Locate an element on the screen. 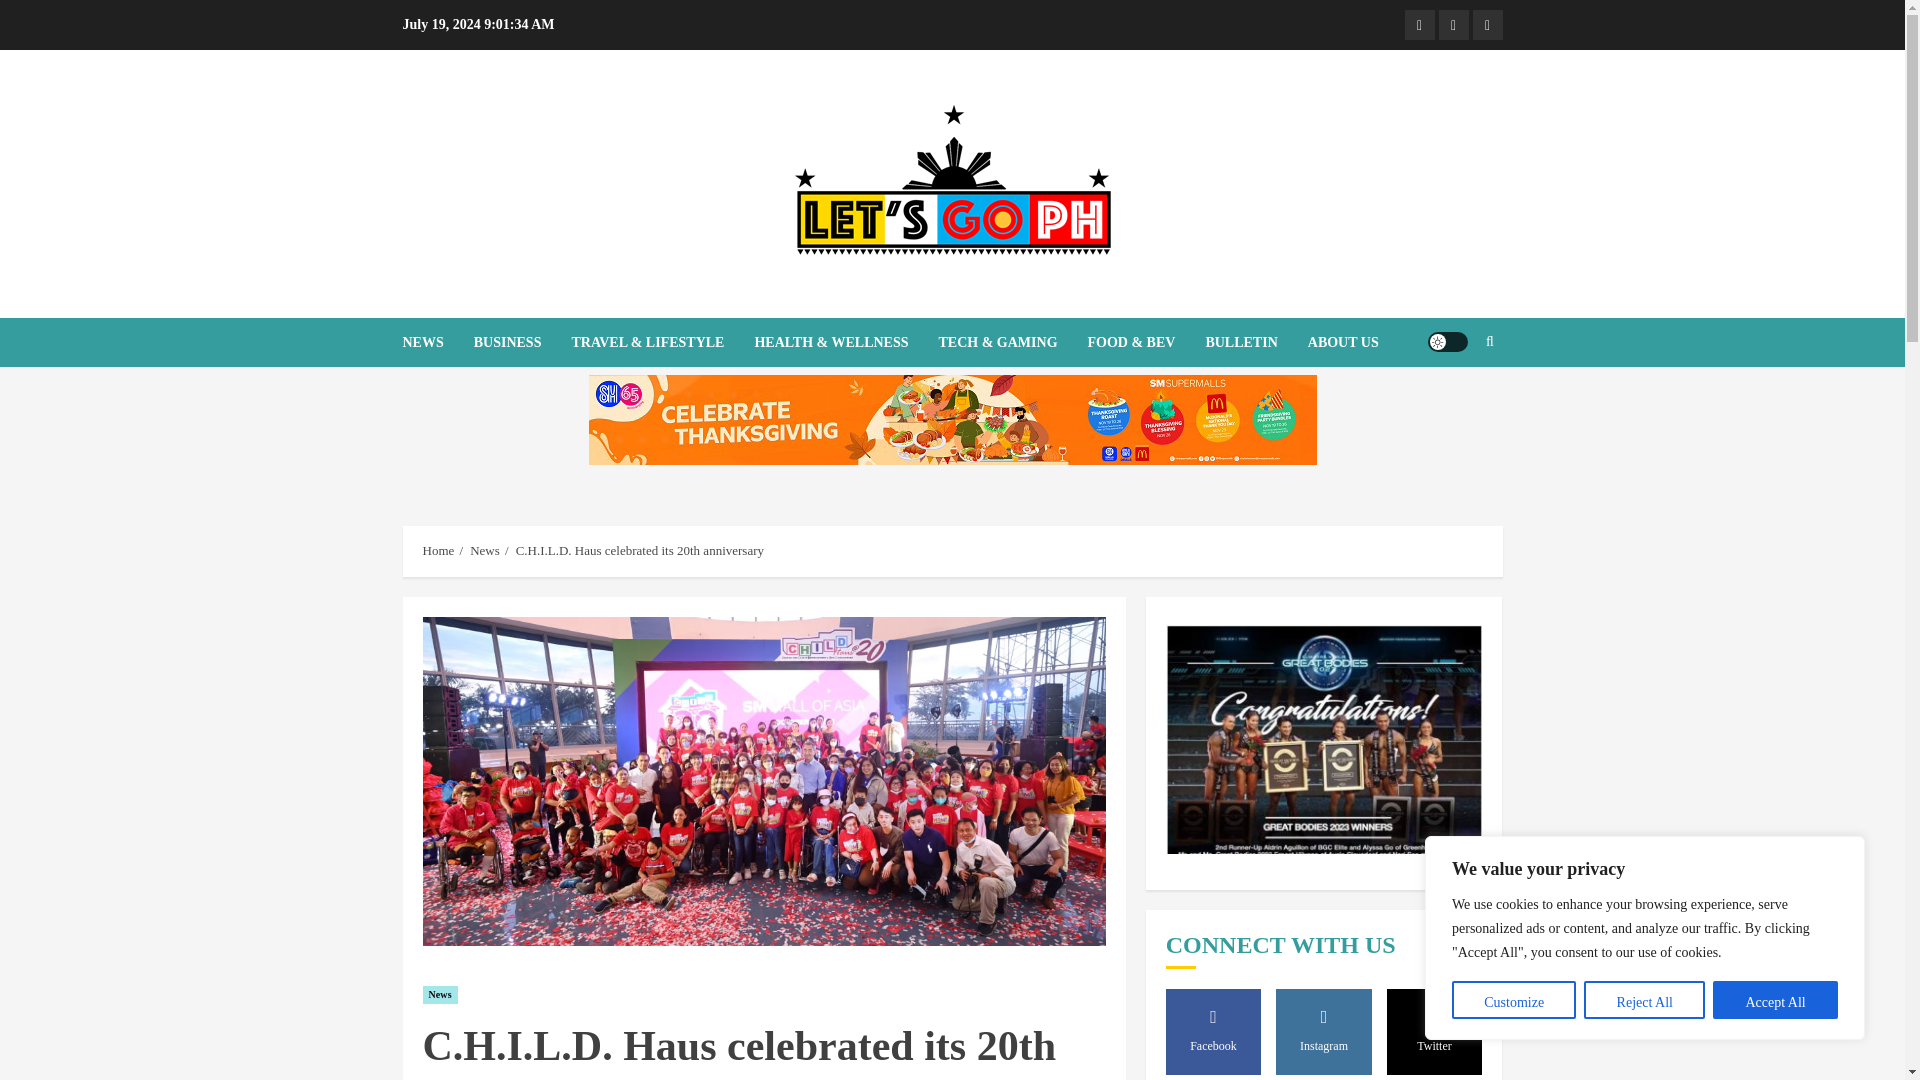  ABOUT US is located at coordinates (1342, 342).